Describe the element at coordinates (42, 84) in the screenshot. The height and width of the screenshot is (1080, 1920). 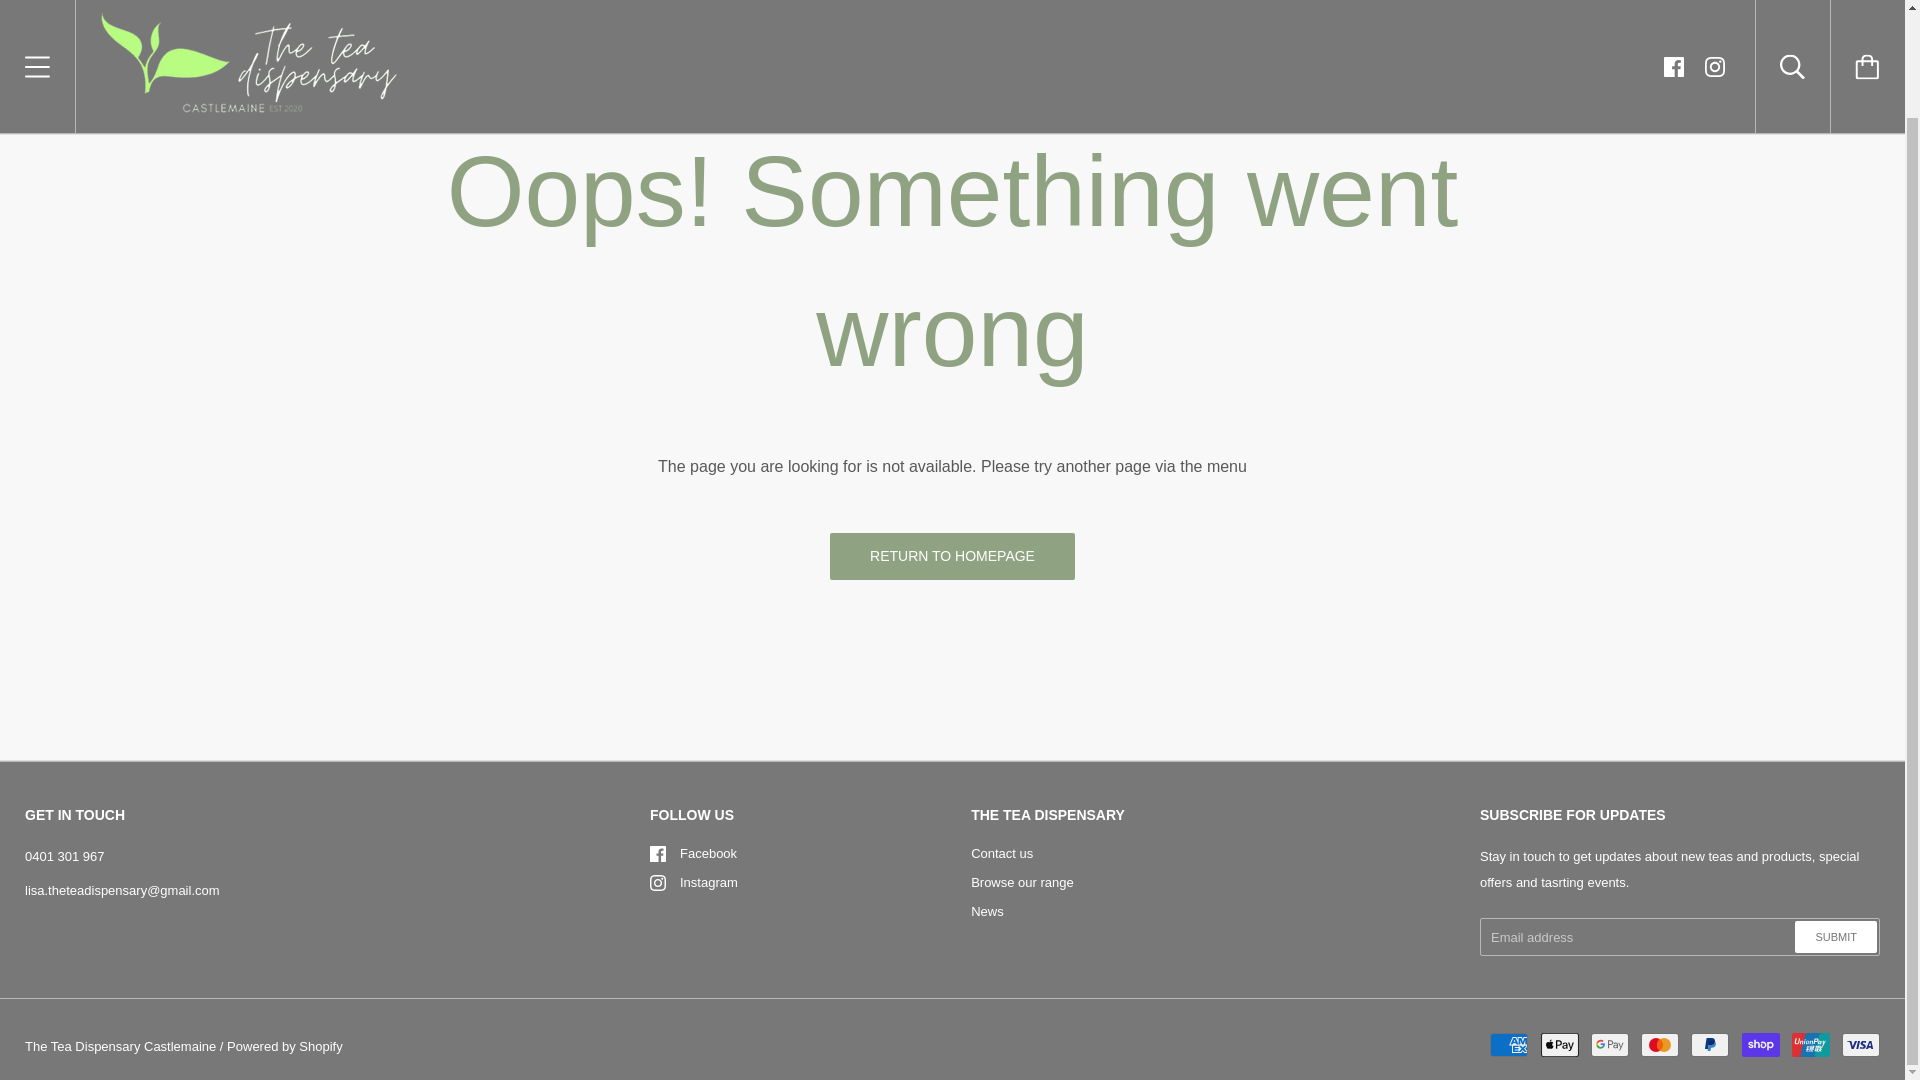
I see `HOME` at that location.